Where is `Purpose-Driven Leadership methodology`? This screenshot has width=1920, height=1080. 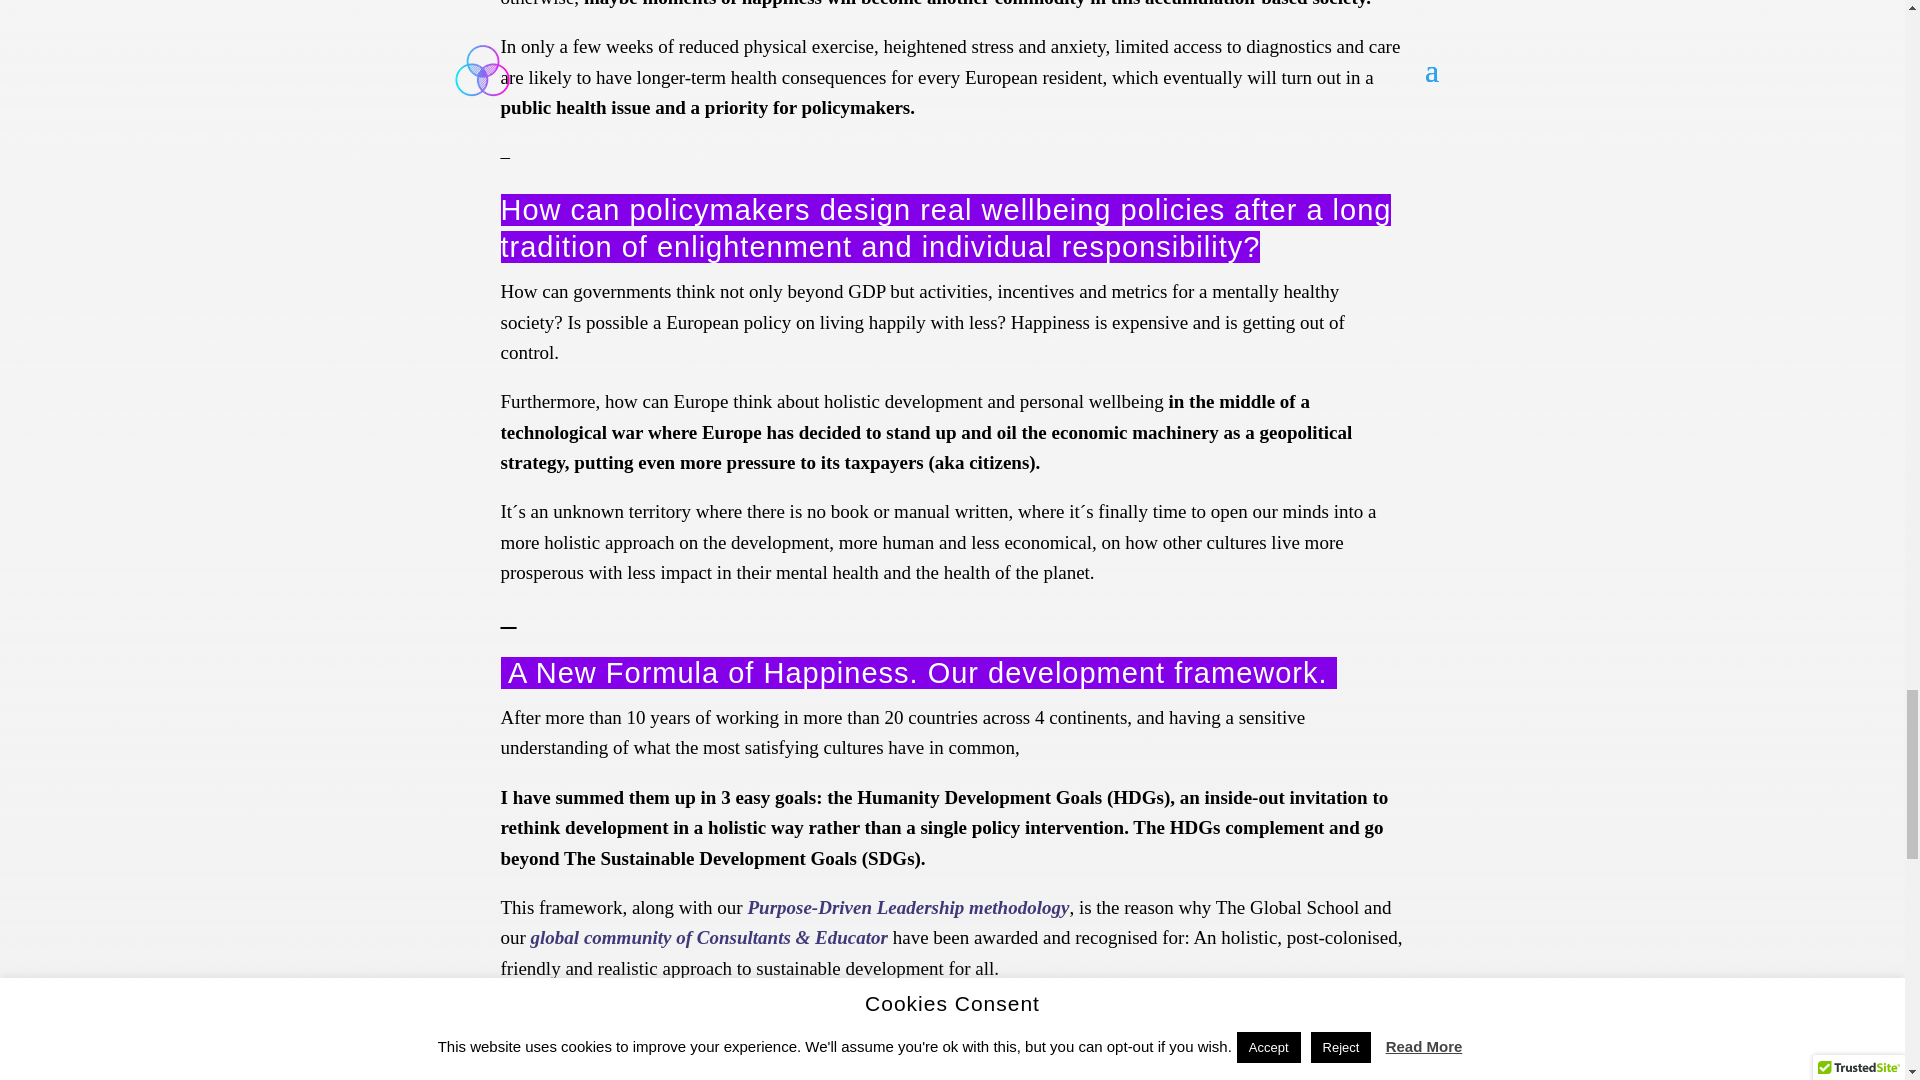
Purpose-Driven Leadership methodology is located at coordinates (908, 908).